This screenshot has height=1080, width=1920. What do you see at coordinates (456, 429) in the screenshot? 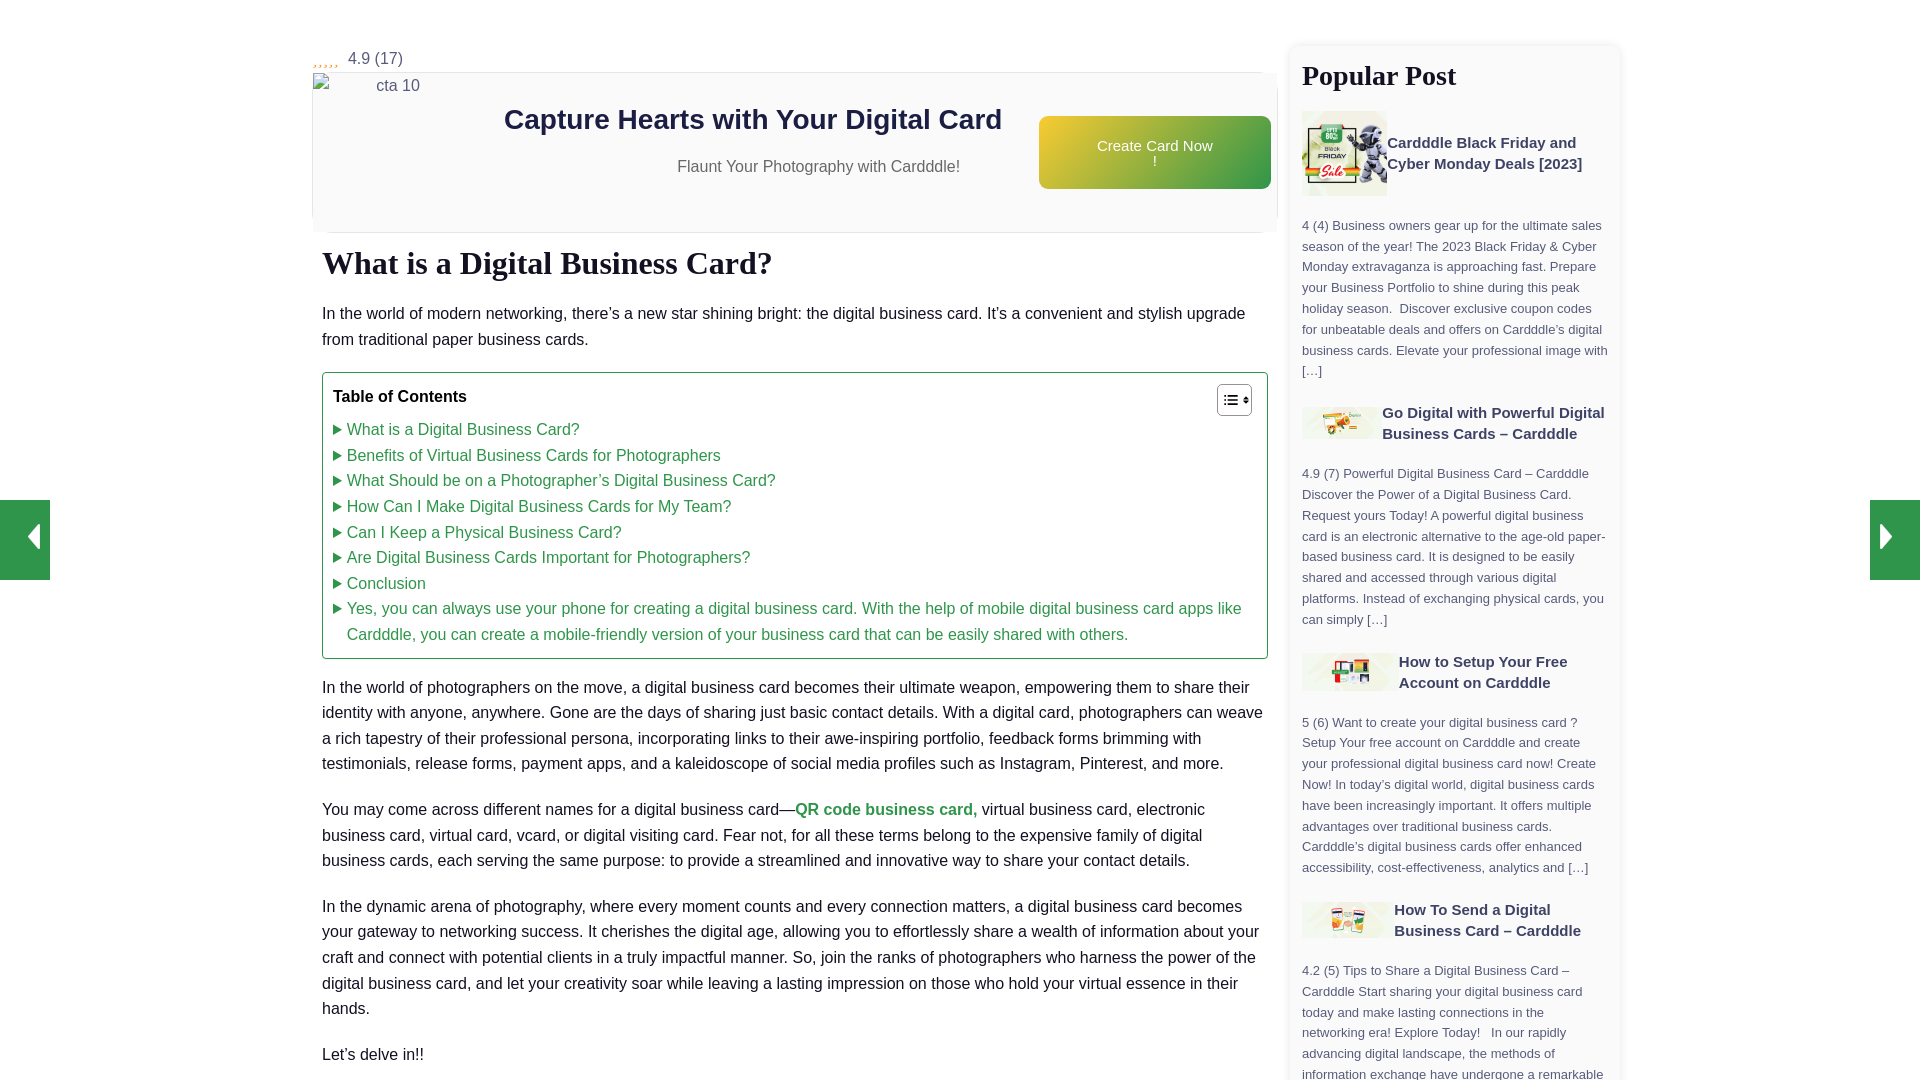
I see `What is a Digital Business Card?` at bounding box center [456, 429].